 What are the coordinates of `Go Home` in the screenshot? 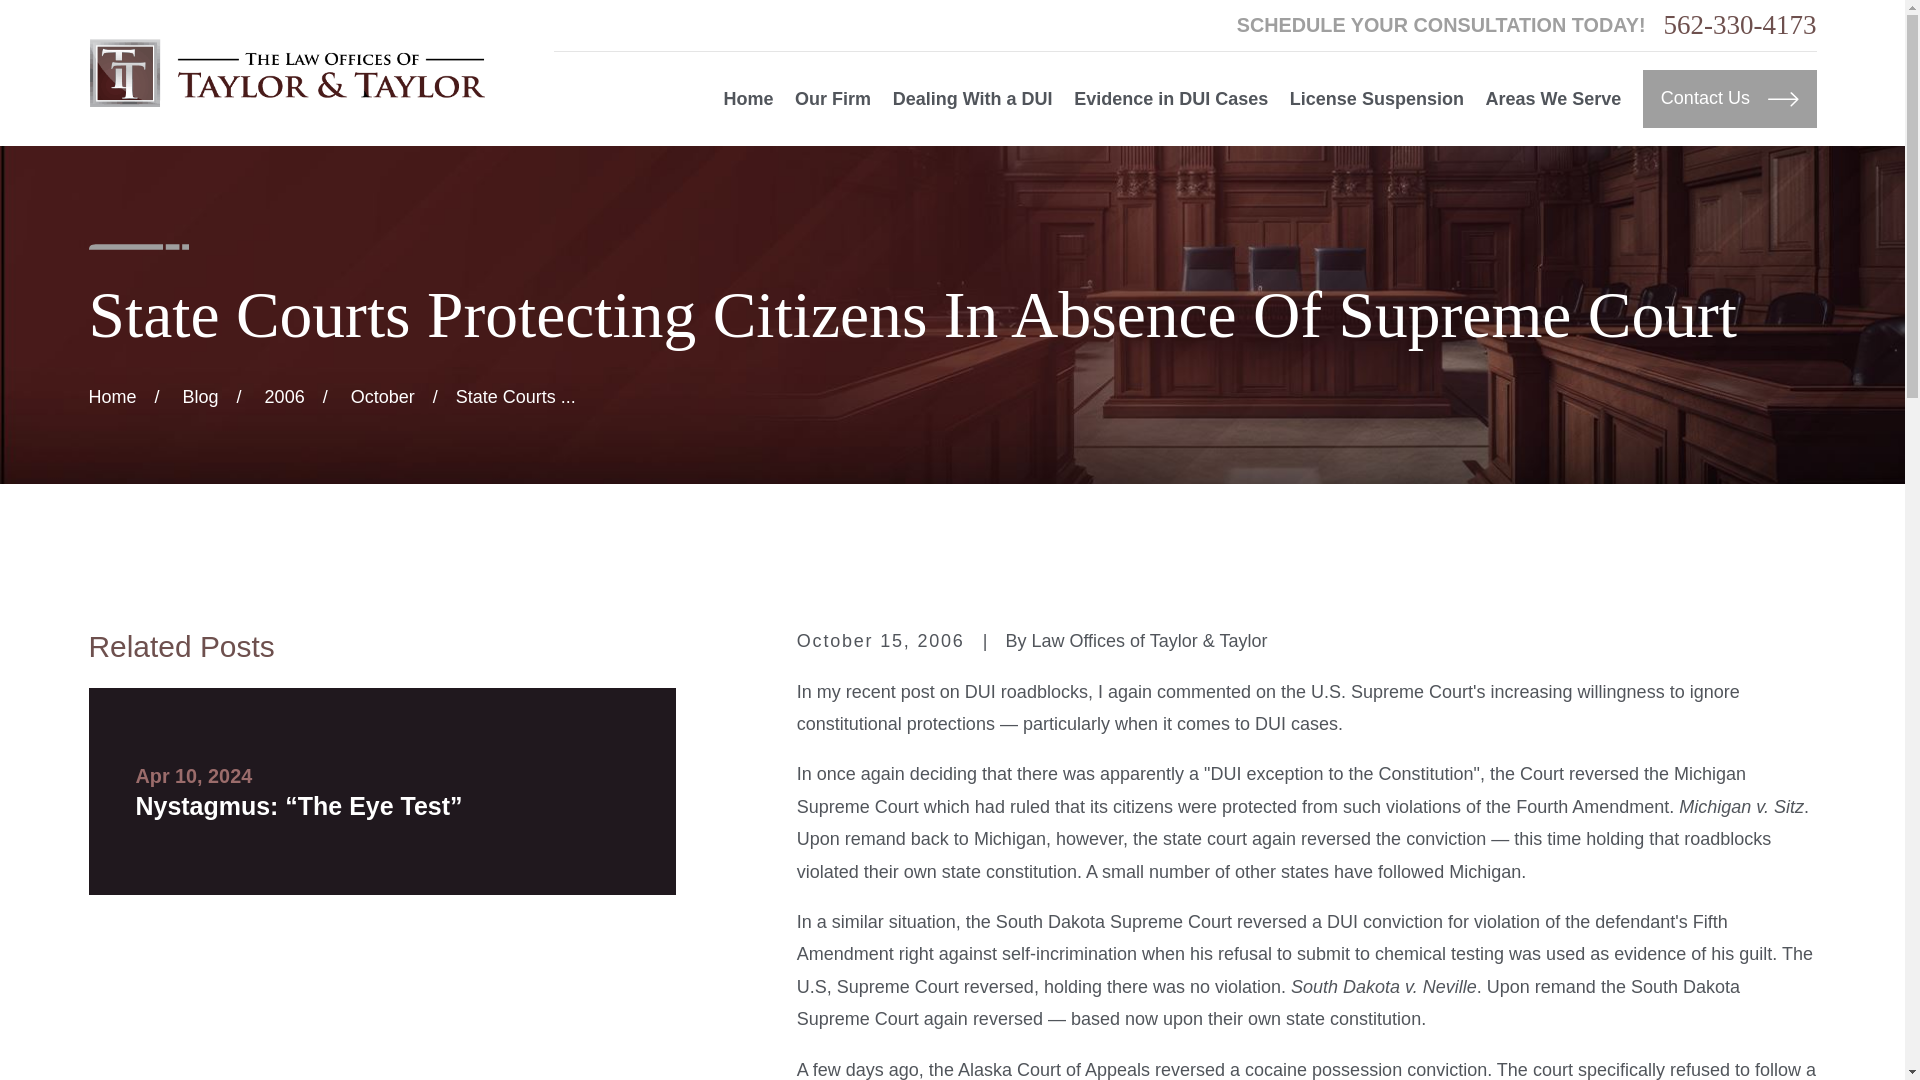 It's located at (112, 396).